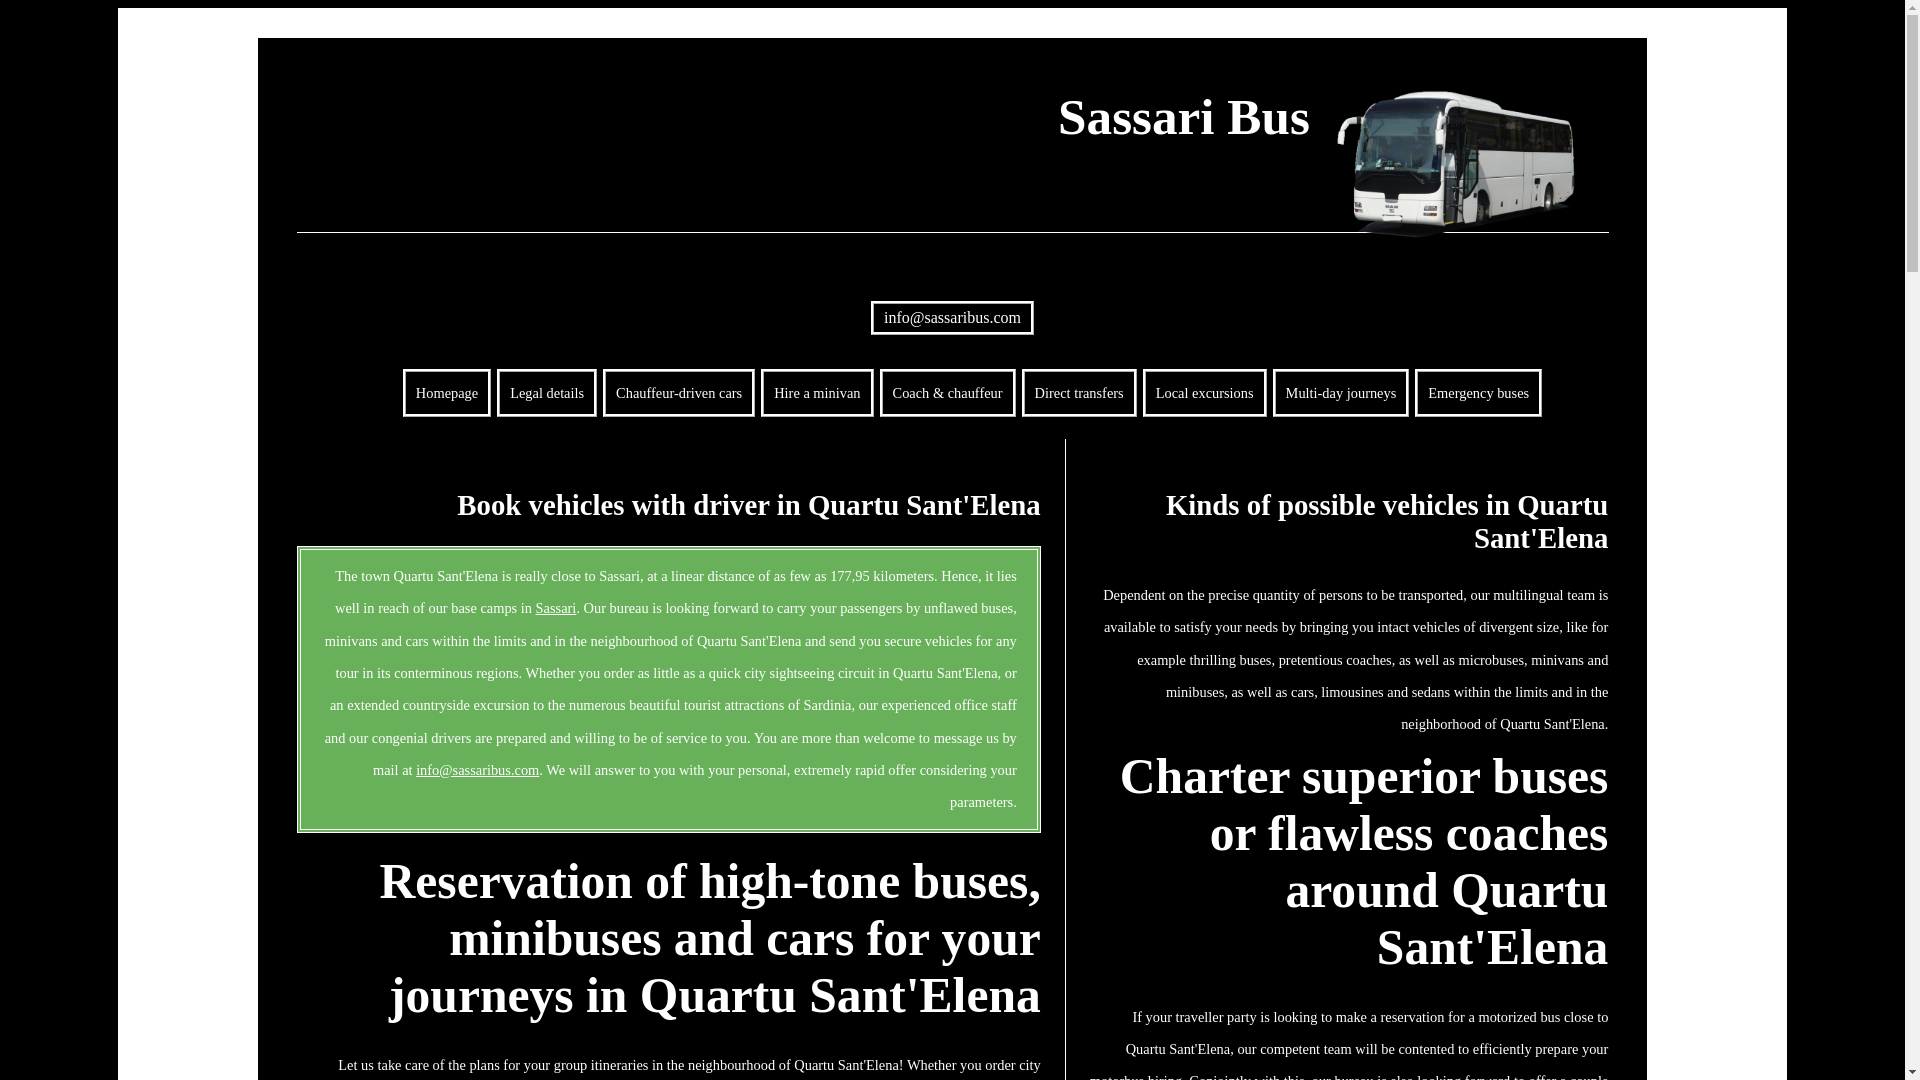 The image size is (1920, 1080). What do you see at coordinates (1078, 392) in the screenshot?
I see `Street transfers in Sassari` at bounding box center [1078, 392].